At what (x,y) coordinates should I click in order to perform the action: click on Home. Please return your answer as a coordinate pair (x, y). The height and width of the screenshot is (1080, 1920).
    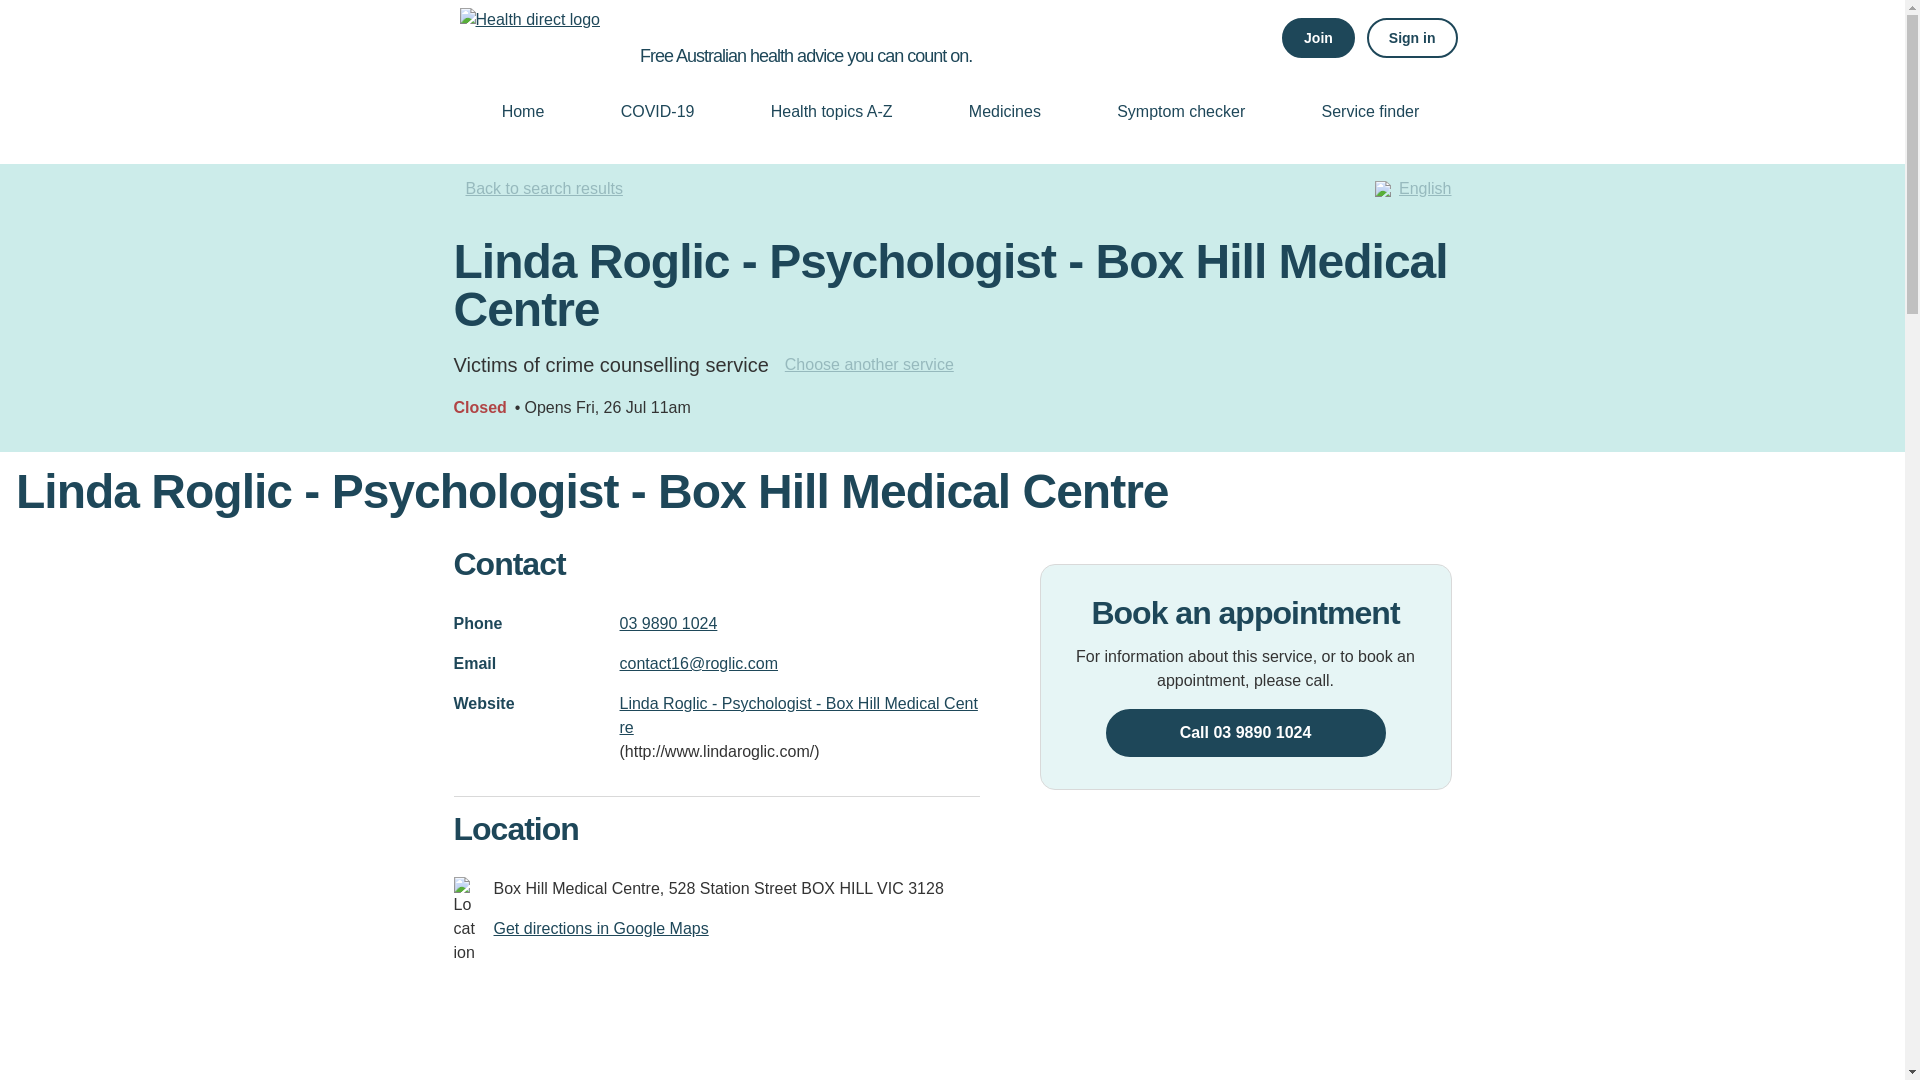
    Looking at the image, I should click on (524, 111).